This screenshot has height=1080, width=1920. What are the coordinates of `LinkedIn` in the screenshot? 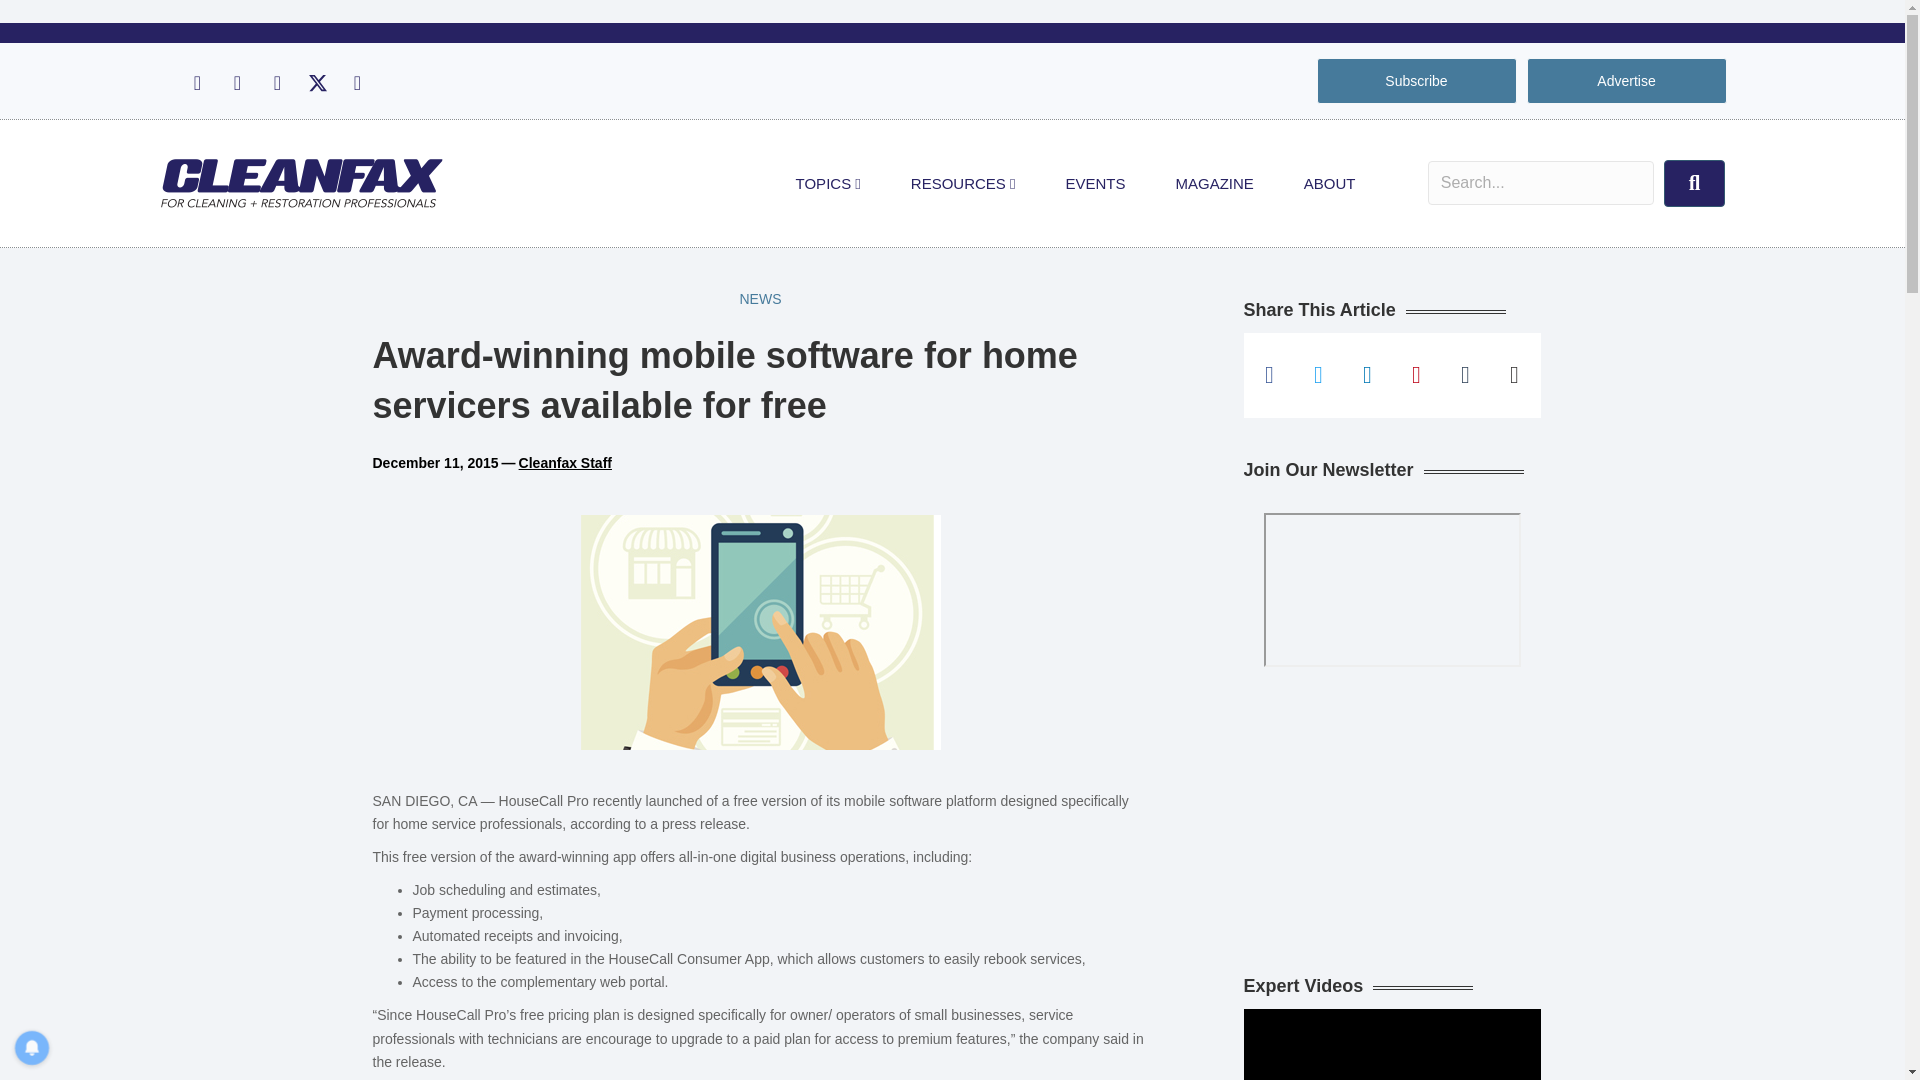 It's located at (276, 83).